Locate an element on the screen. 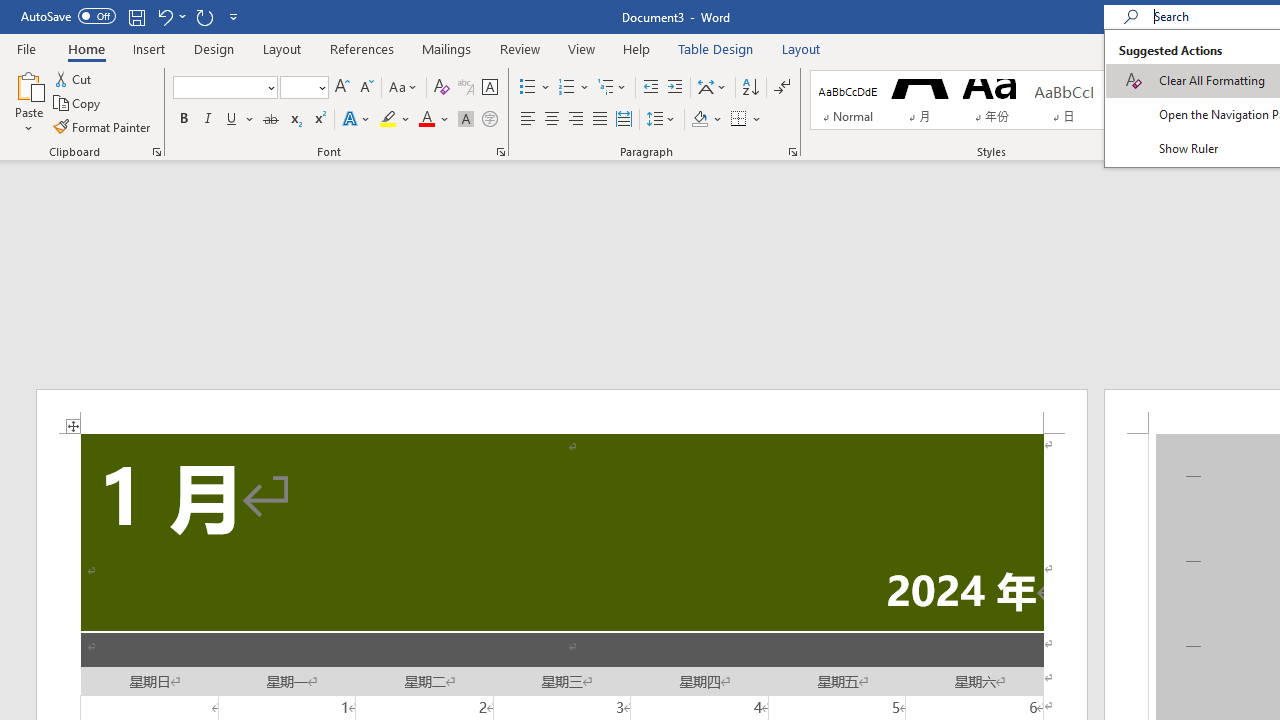 This screenshot has width=1280, height=720. Shading is located at coordinates (706, 120).